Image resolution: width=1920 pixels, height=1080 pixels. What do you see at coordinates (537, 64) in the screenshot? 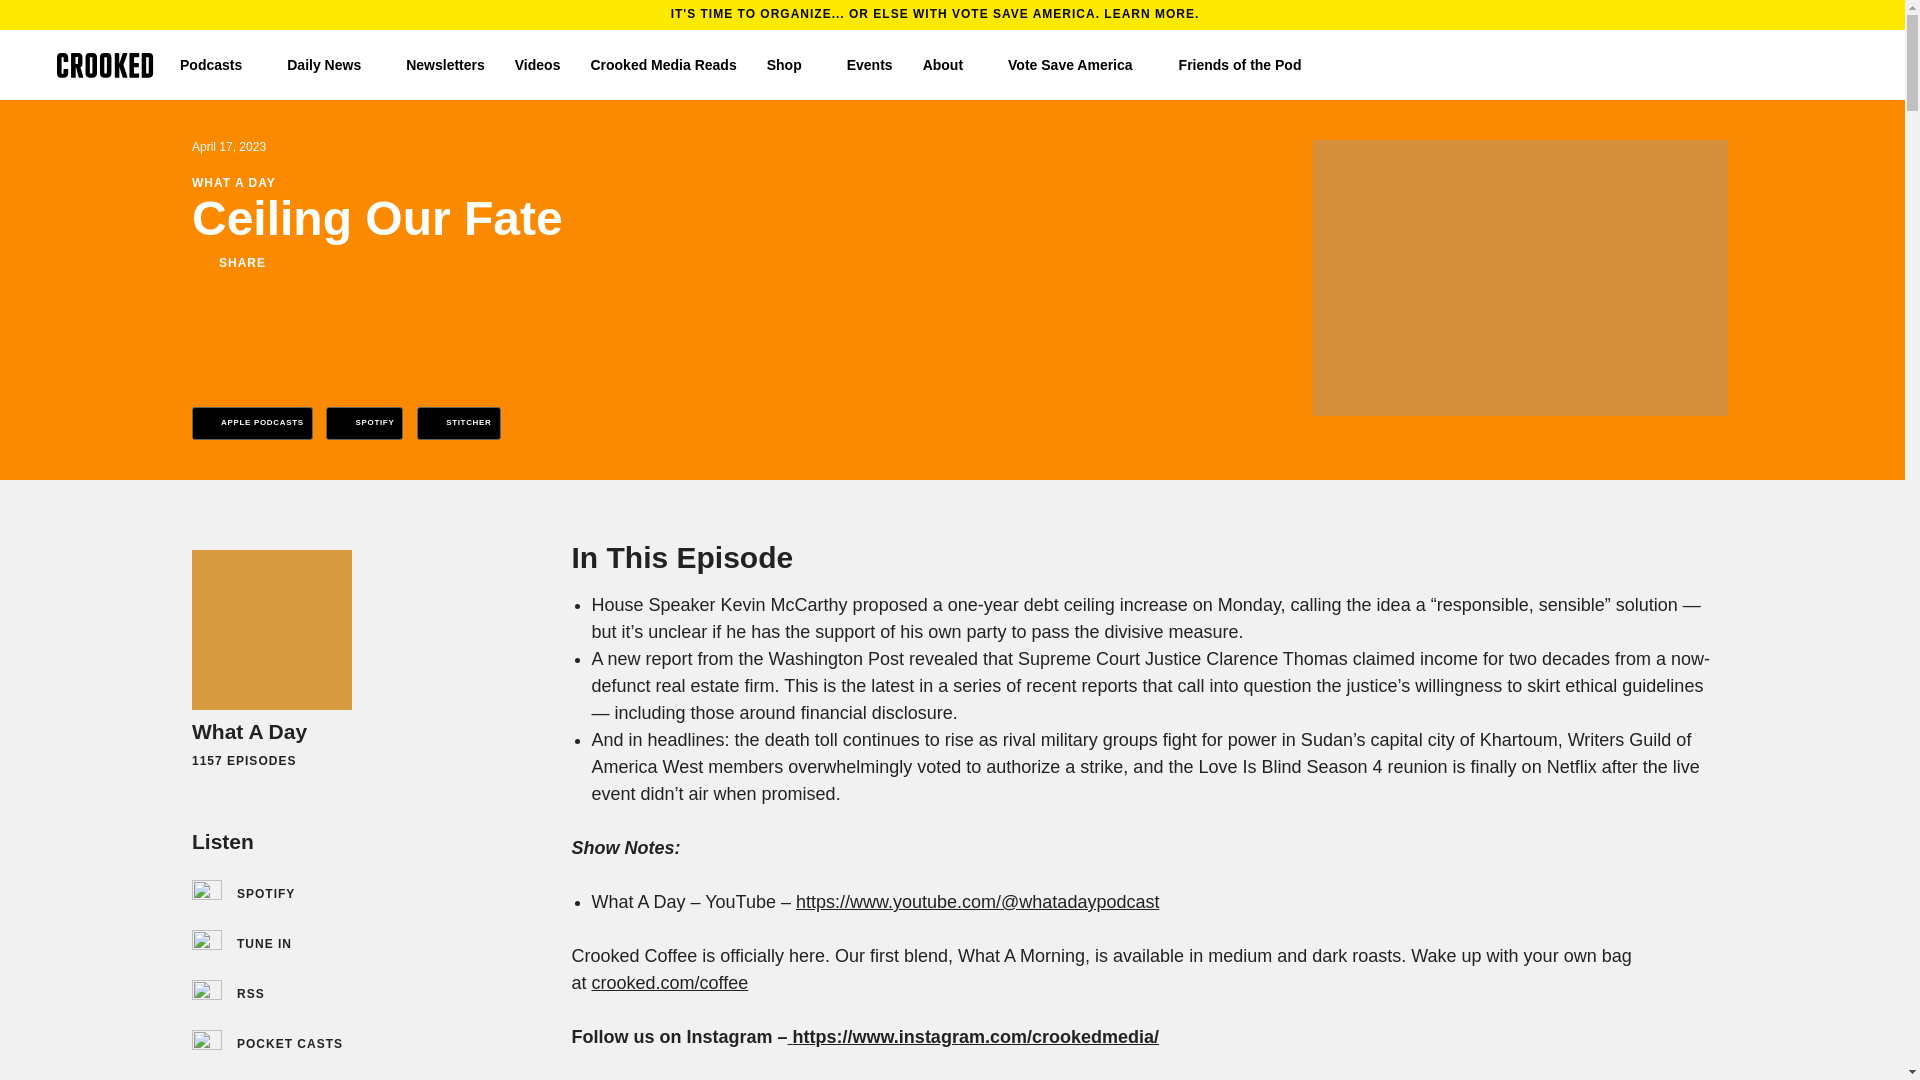
I see `Videos` at bounding box center [537, 64].